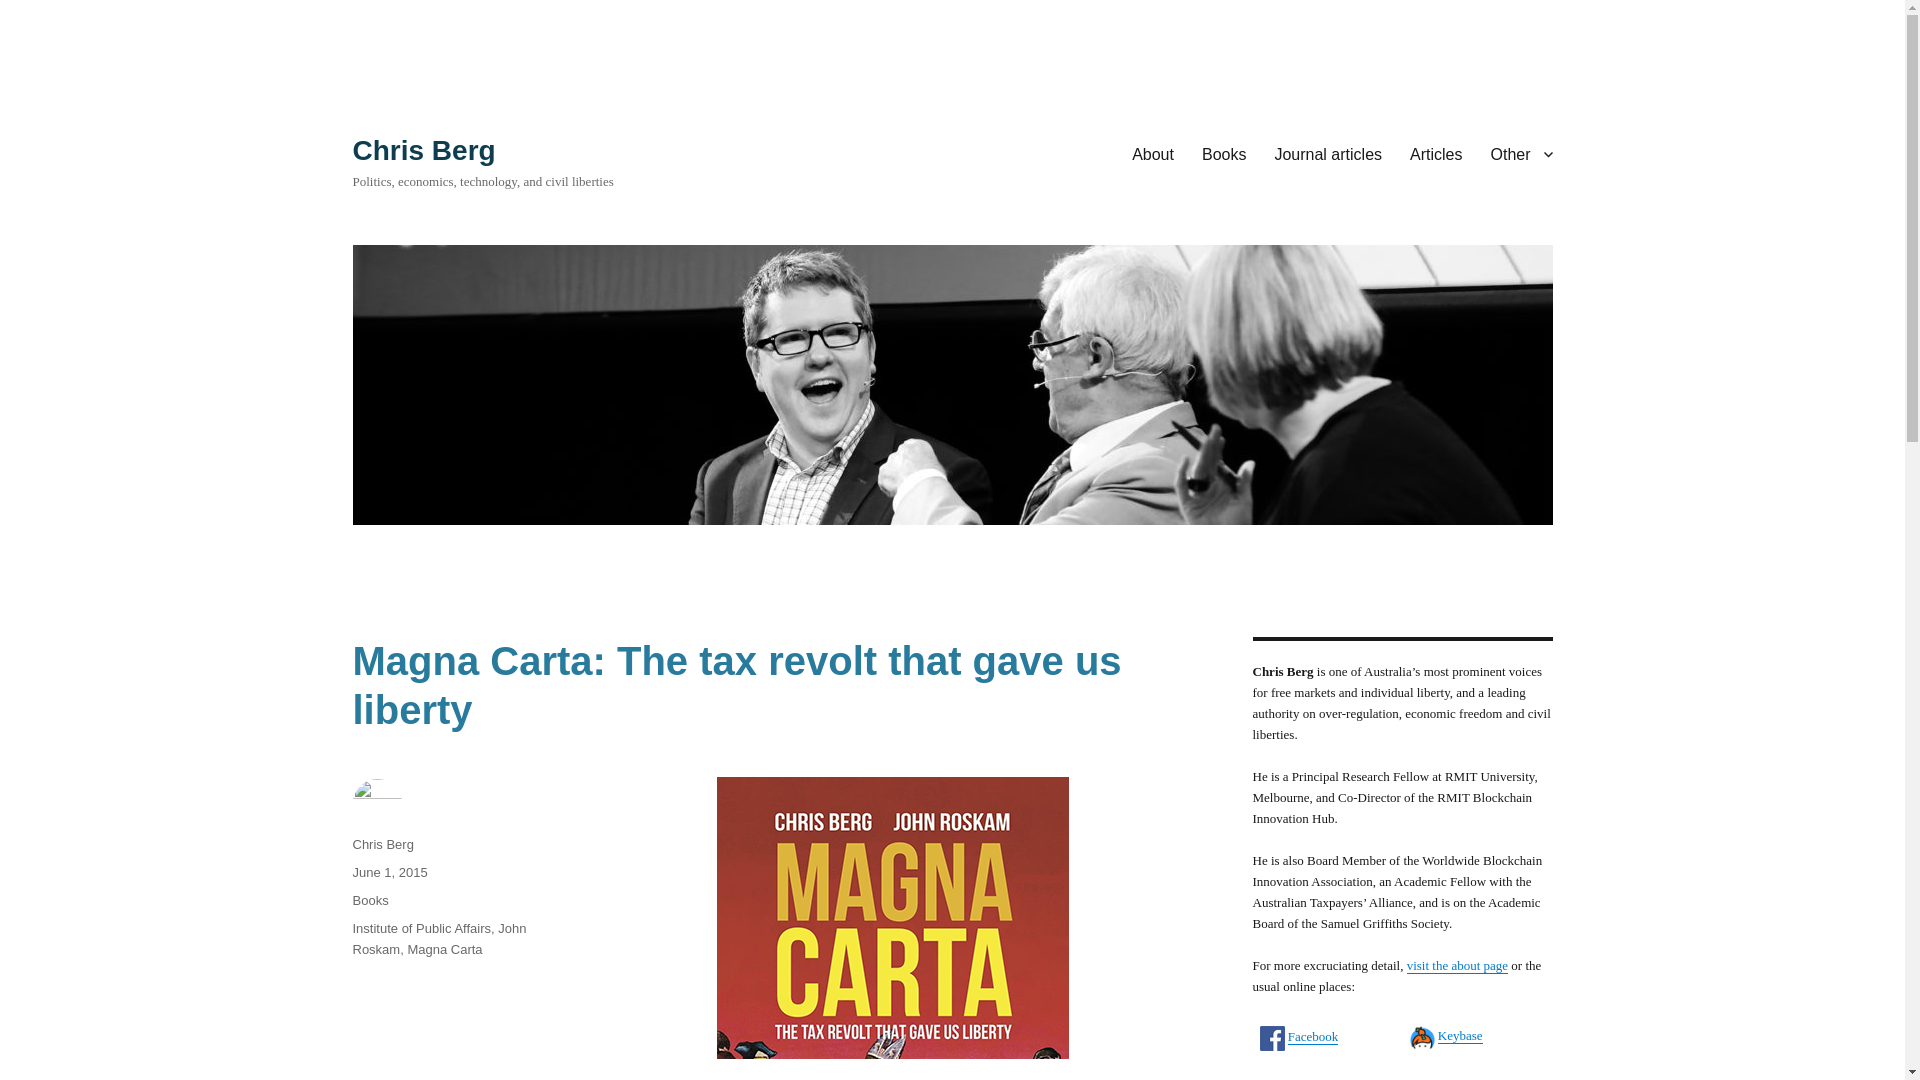  I want to click on Chris Berg, so click(382, 844).